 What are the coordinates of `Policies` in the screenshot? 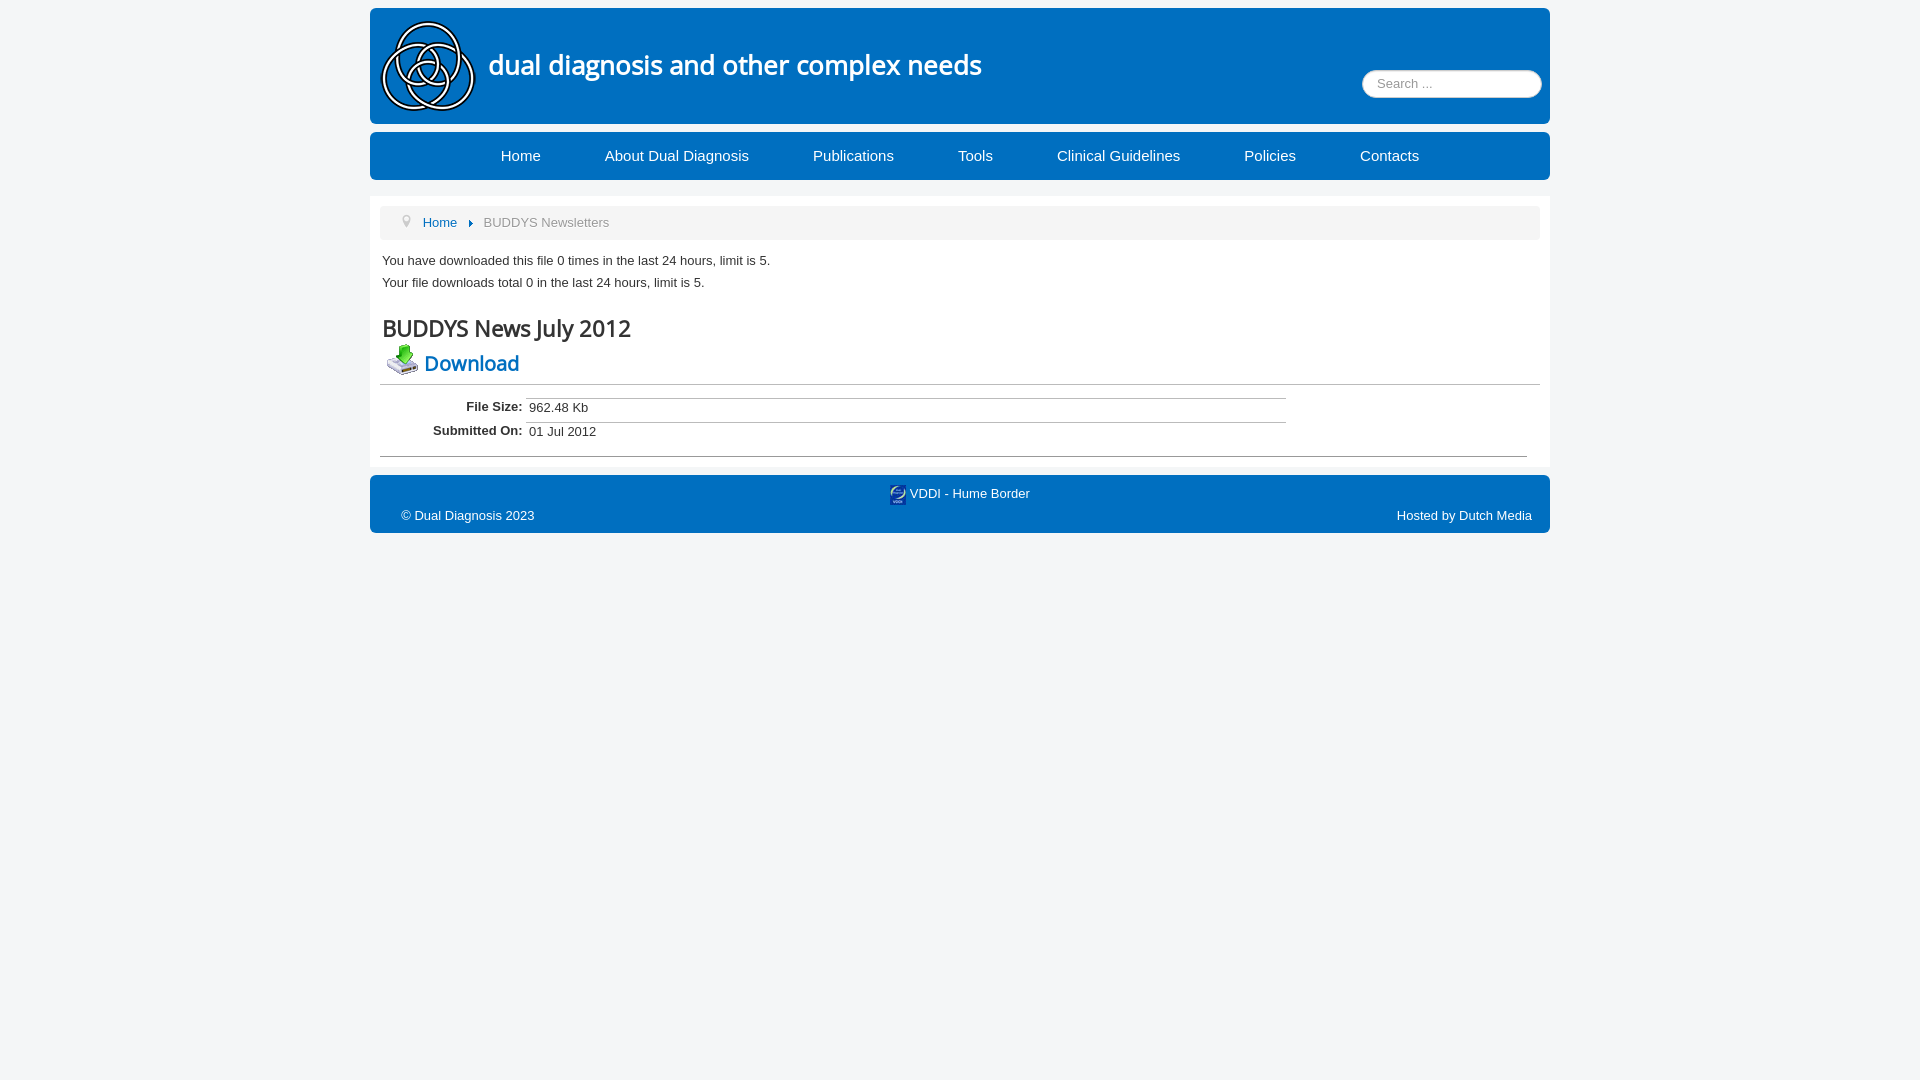 It's located at (1270, 156).